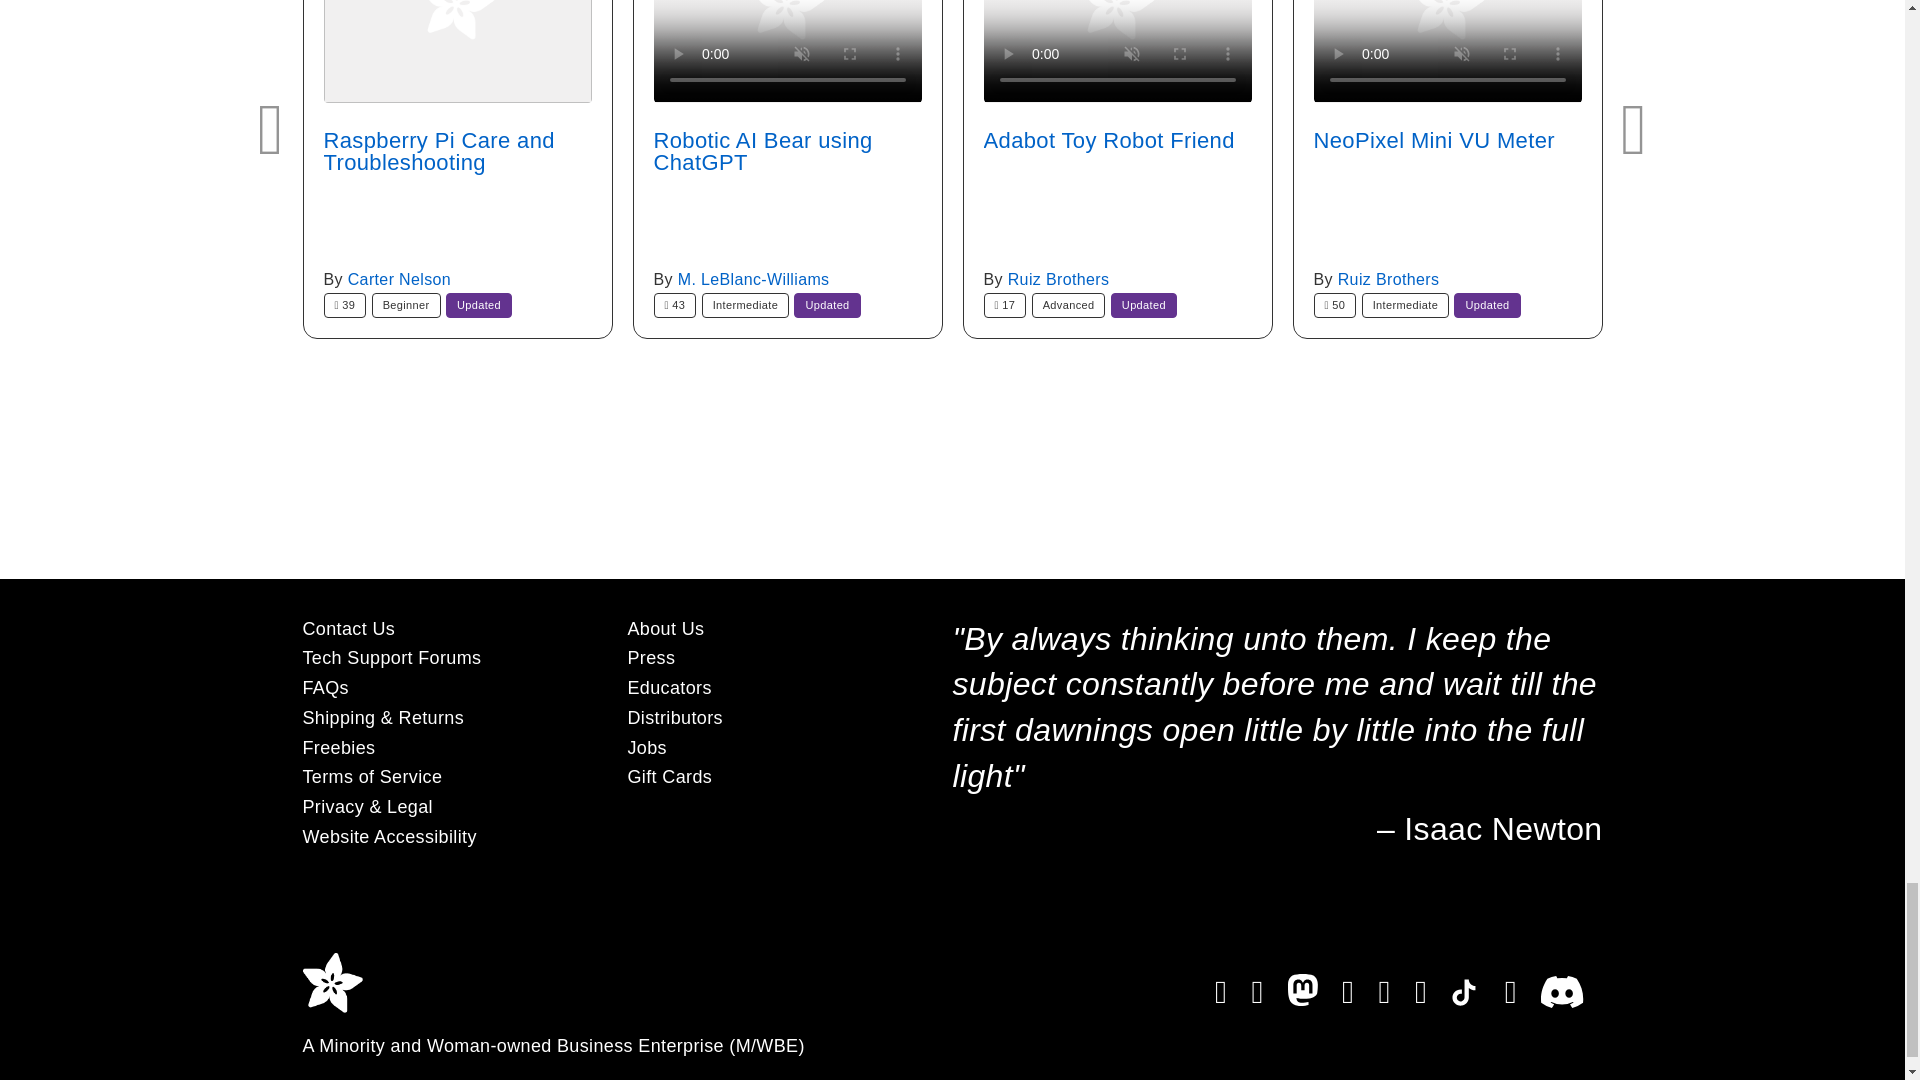  I want to click on Saves, so click(675, 304).